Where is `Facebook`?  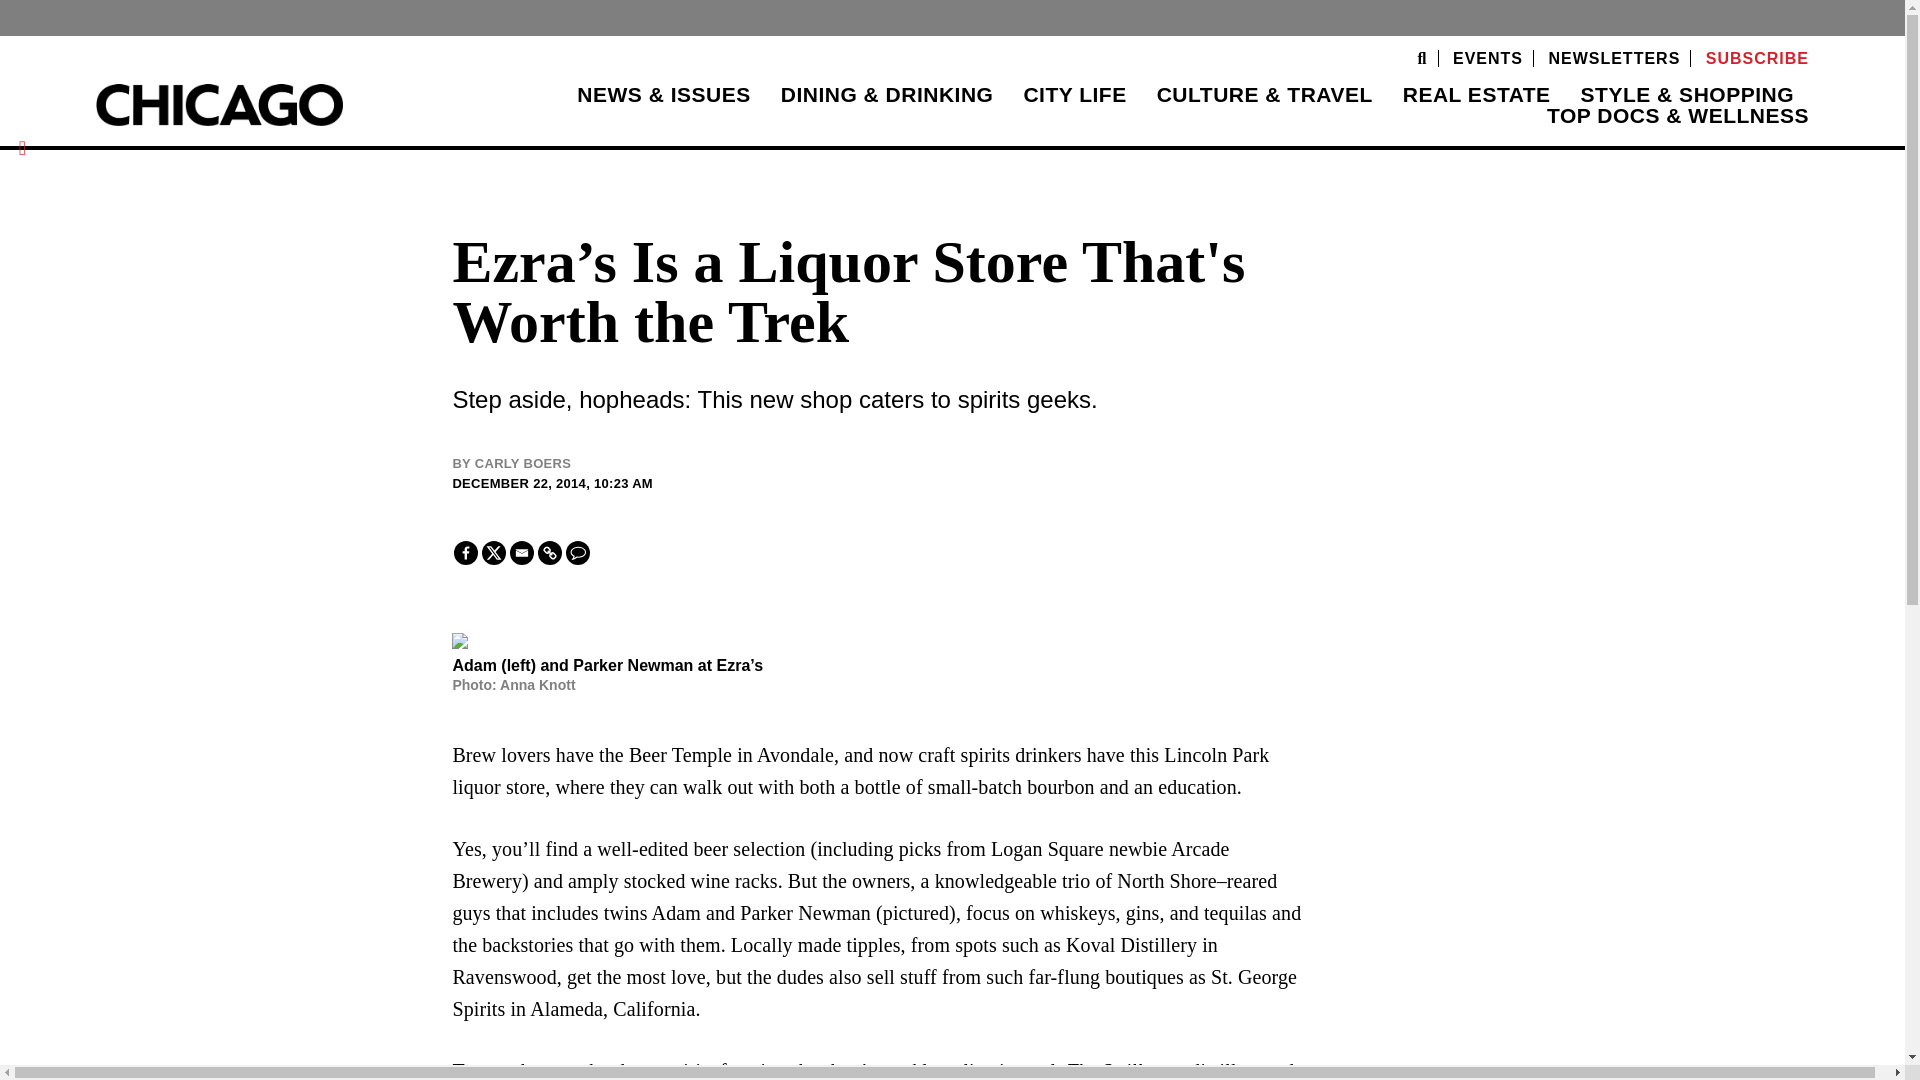
Facebook is located at coordinates (466, 552).